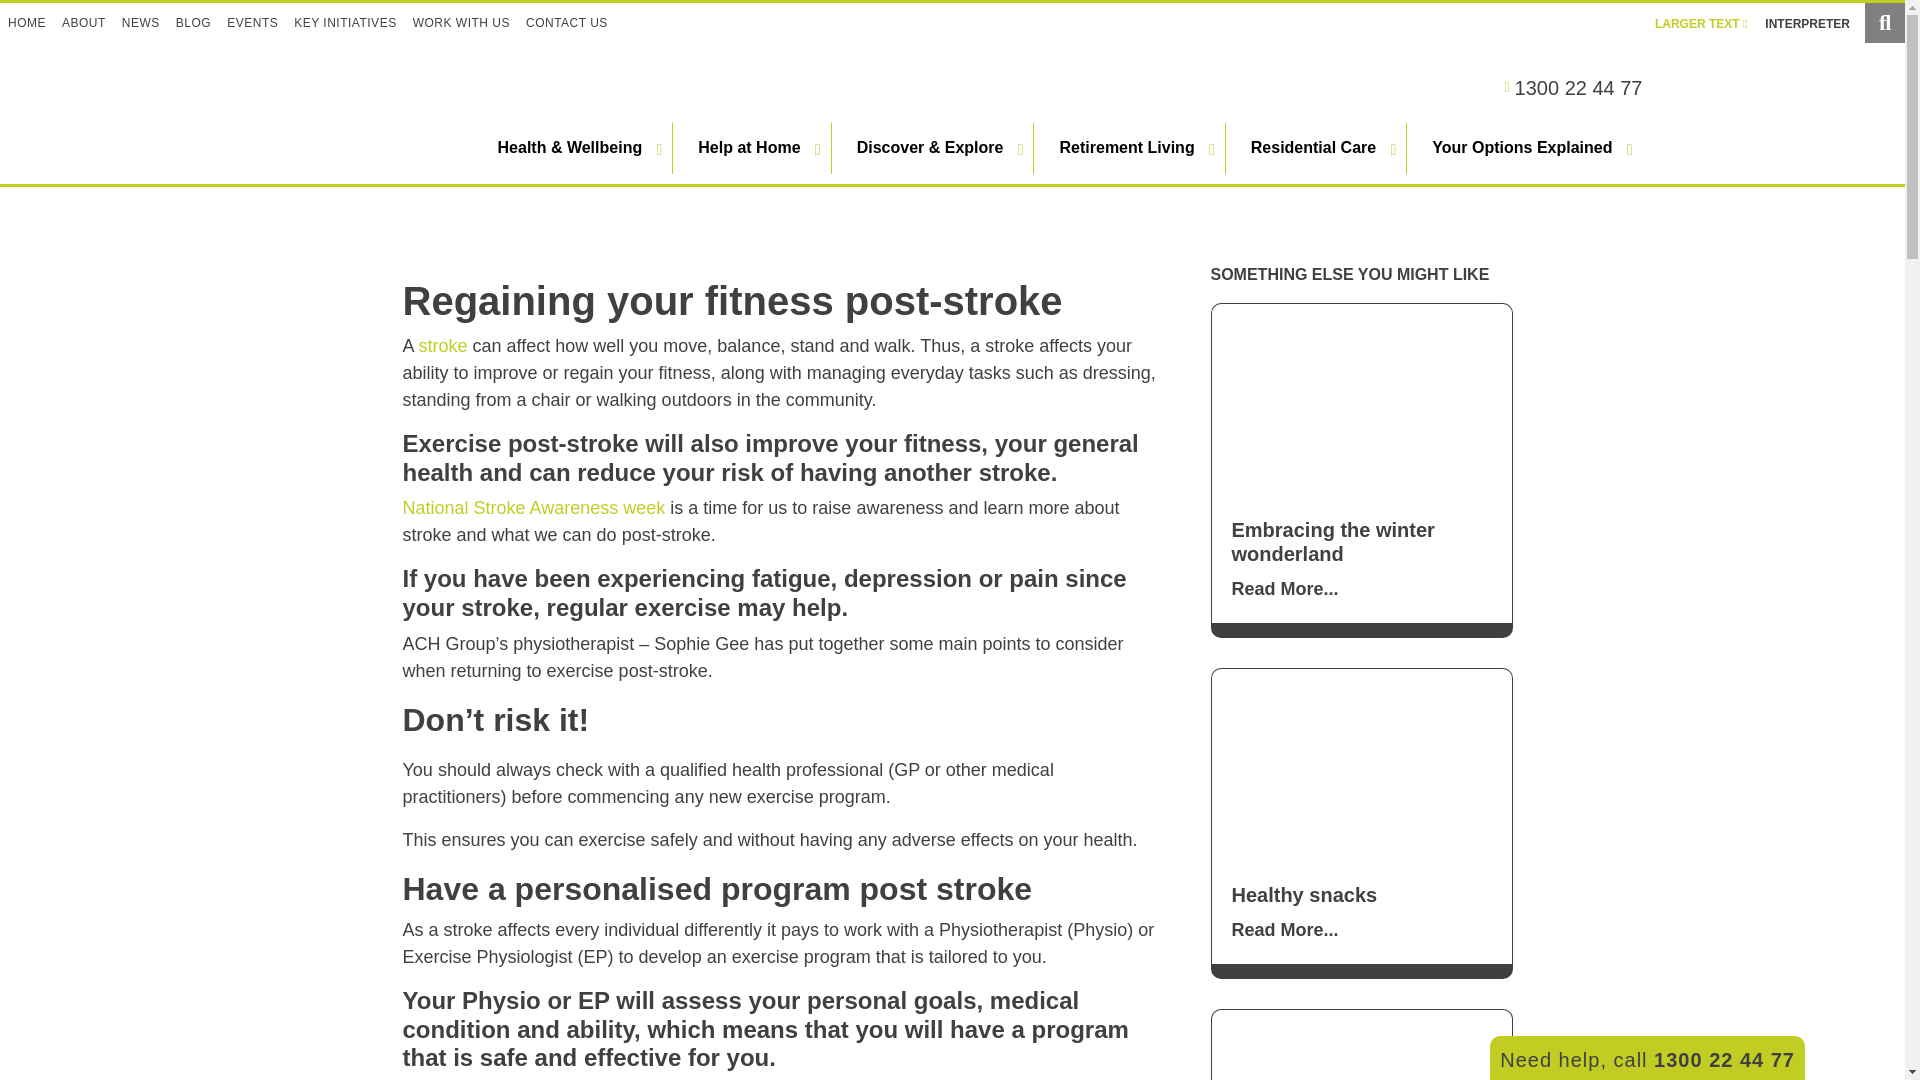 This screenshot has width=1920, height=1080. Describe the element at coordinates (344, 23) in the screenshot. I see `KEY INITIATIVES` at that location.